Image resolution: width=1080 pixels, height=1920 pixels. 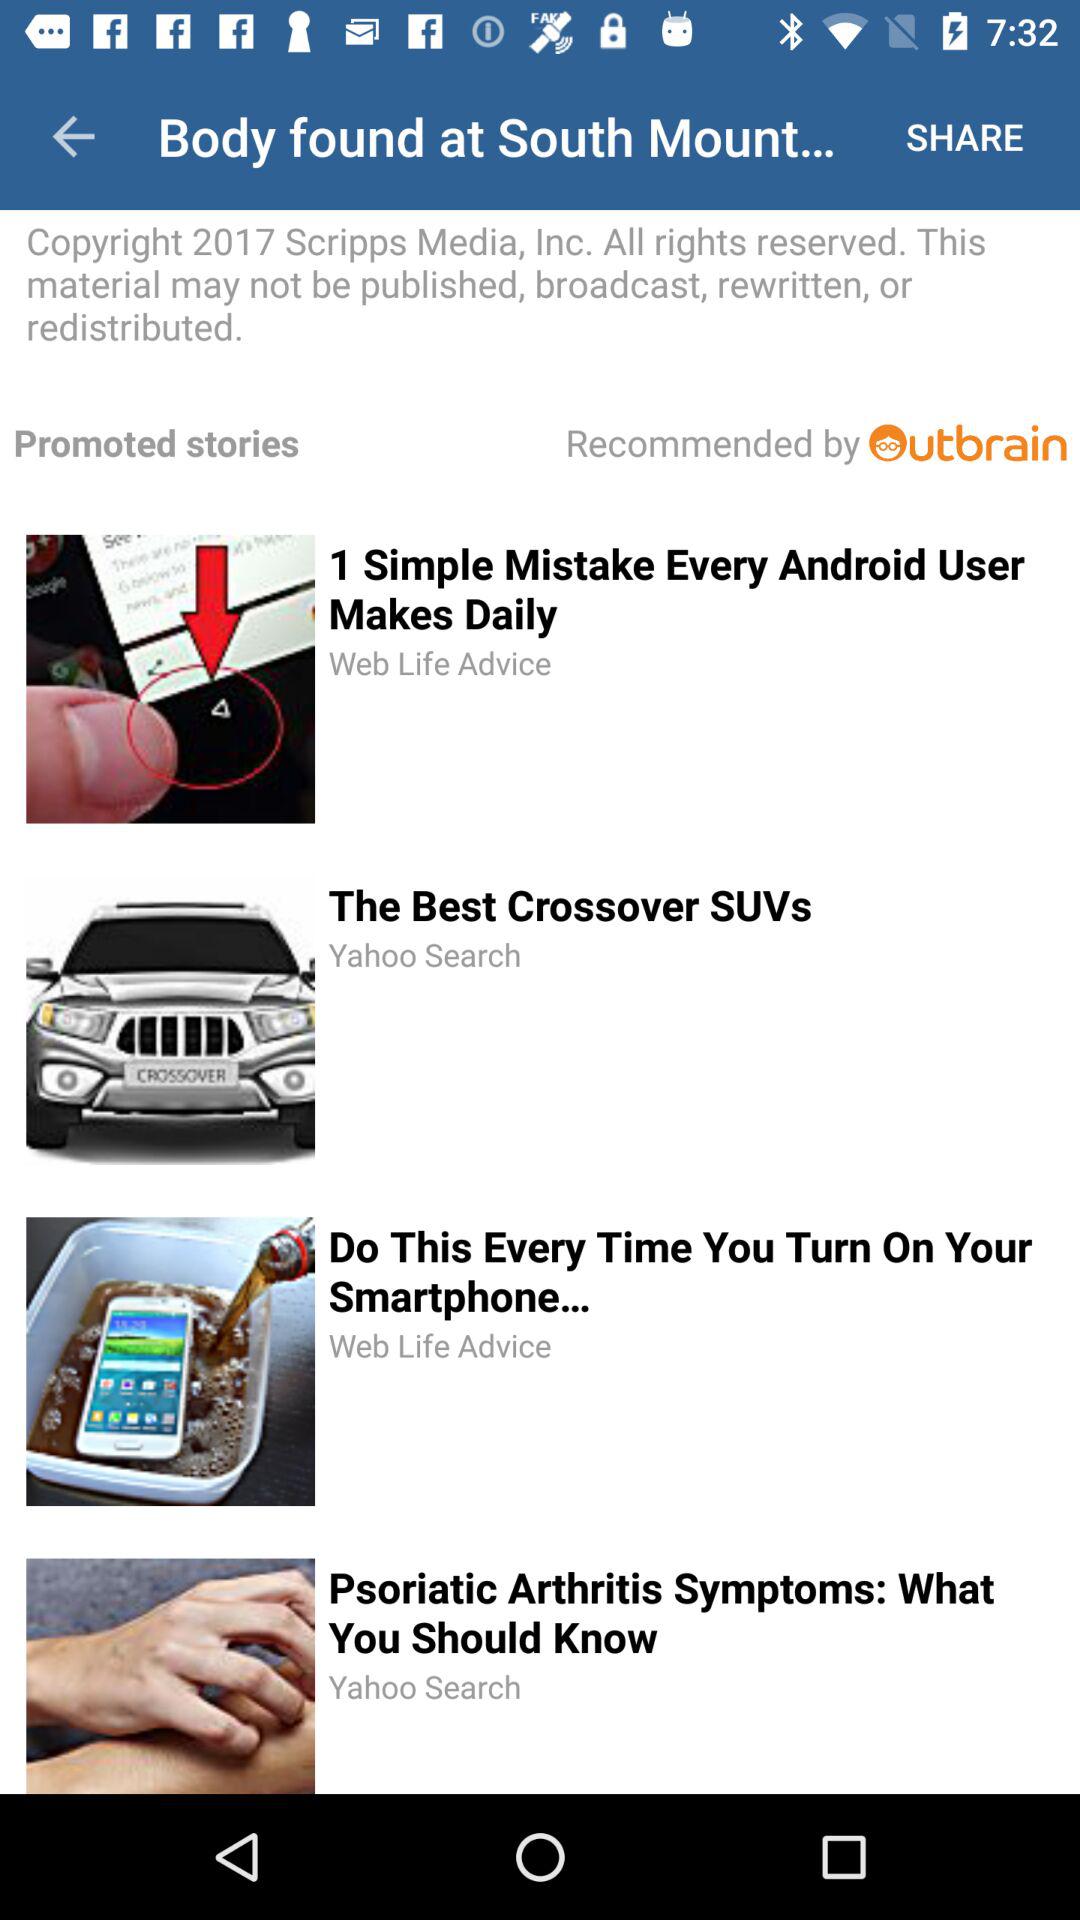 What do you see at coordinates (968, 442) in the screenshot?
I see `navigate to website` at bounding box center [968, 442].